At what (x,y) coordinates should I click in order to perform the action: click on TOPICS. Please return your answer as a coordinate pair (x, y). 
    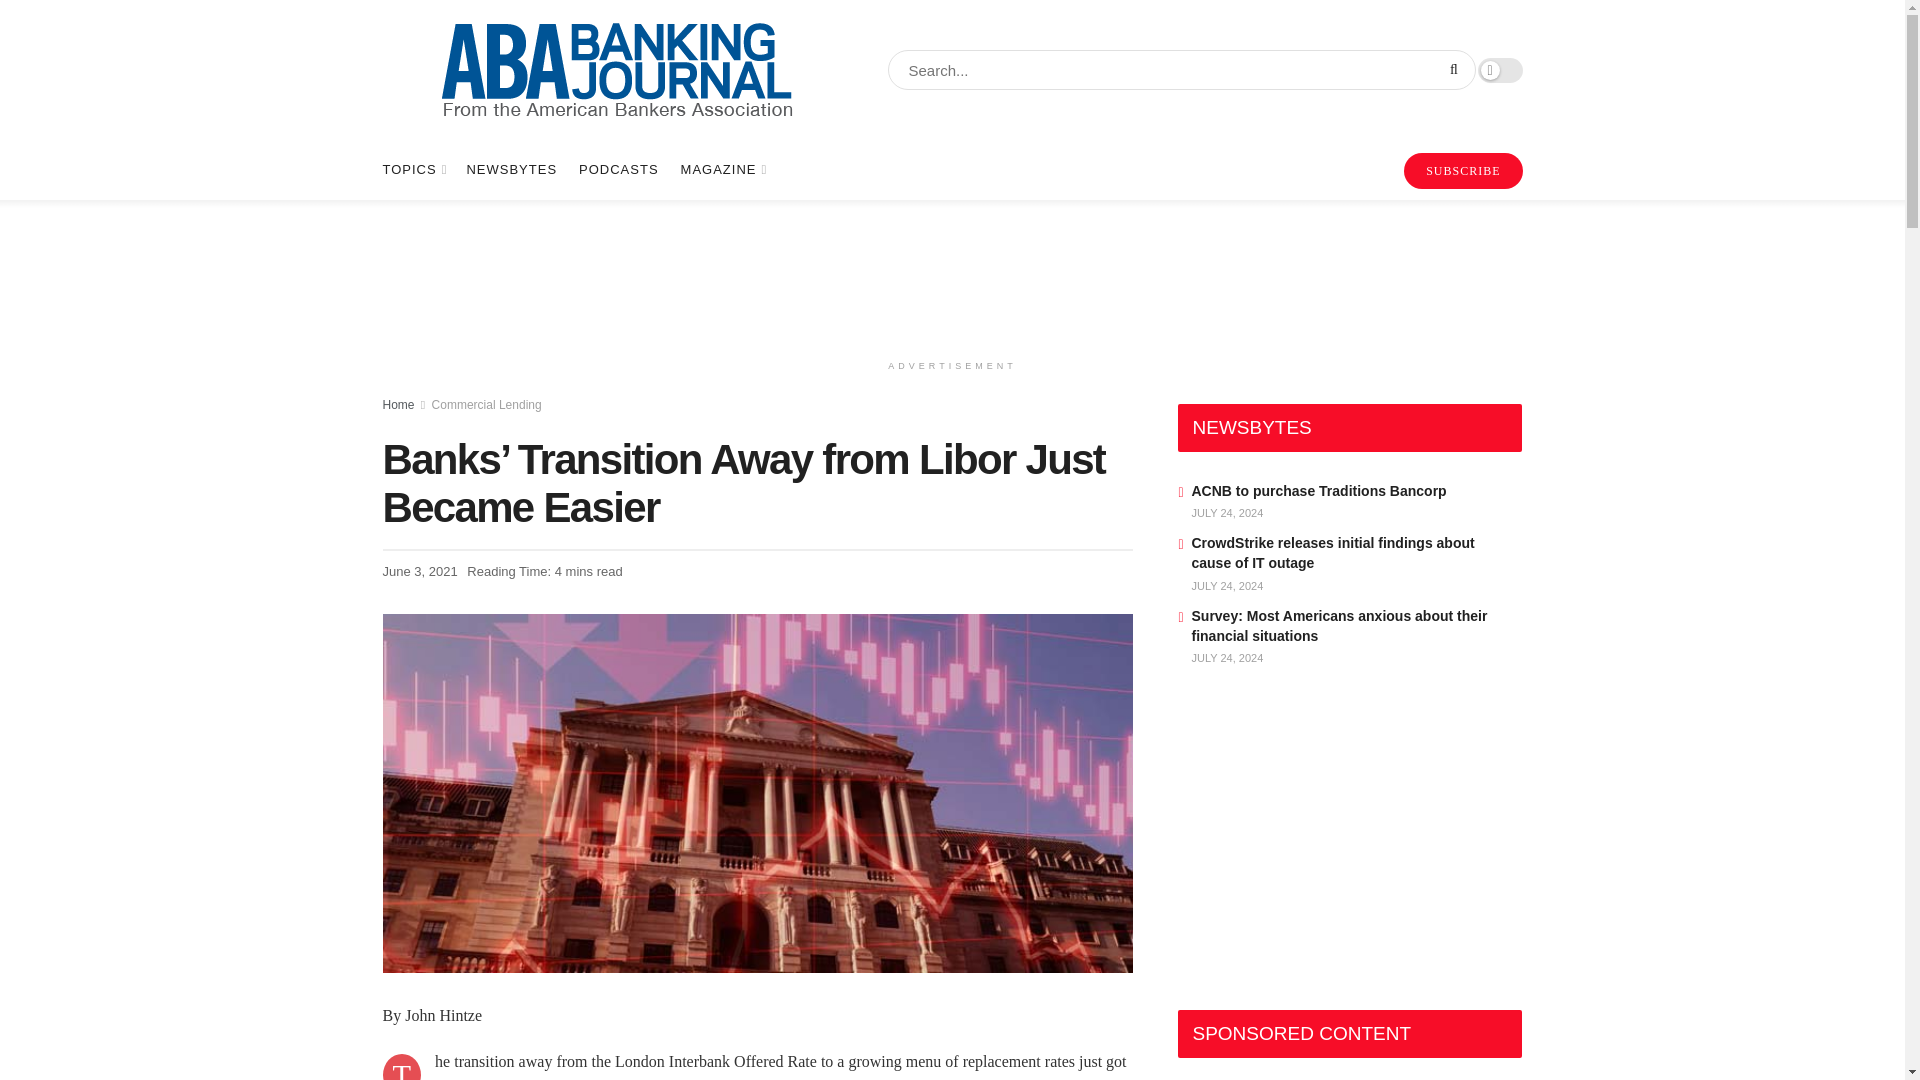
    Looking at the image, I should click on (412, 170).